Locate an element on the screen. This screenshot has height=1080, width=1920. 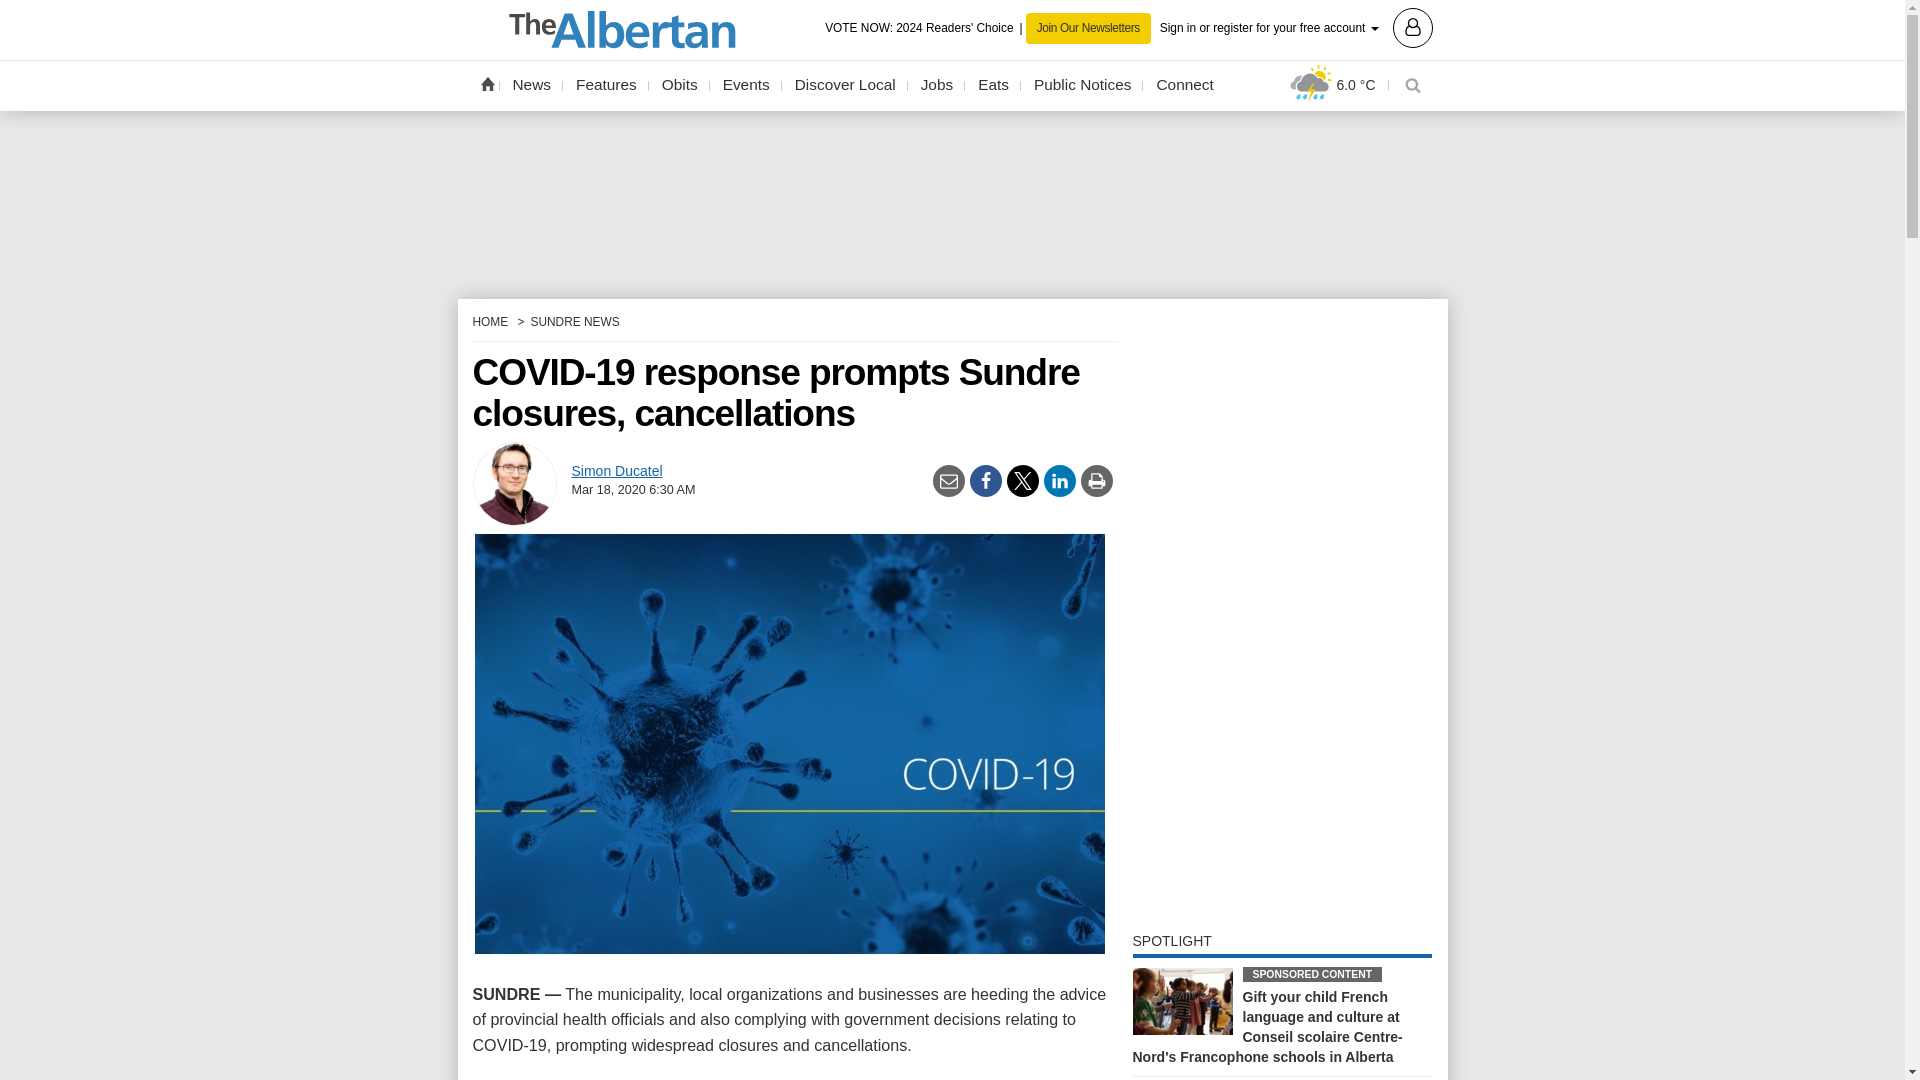
Join Our Newsletters is located at coordinates (1088, 28).